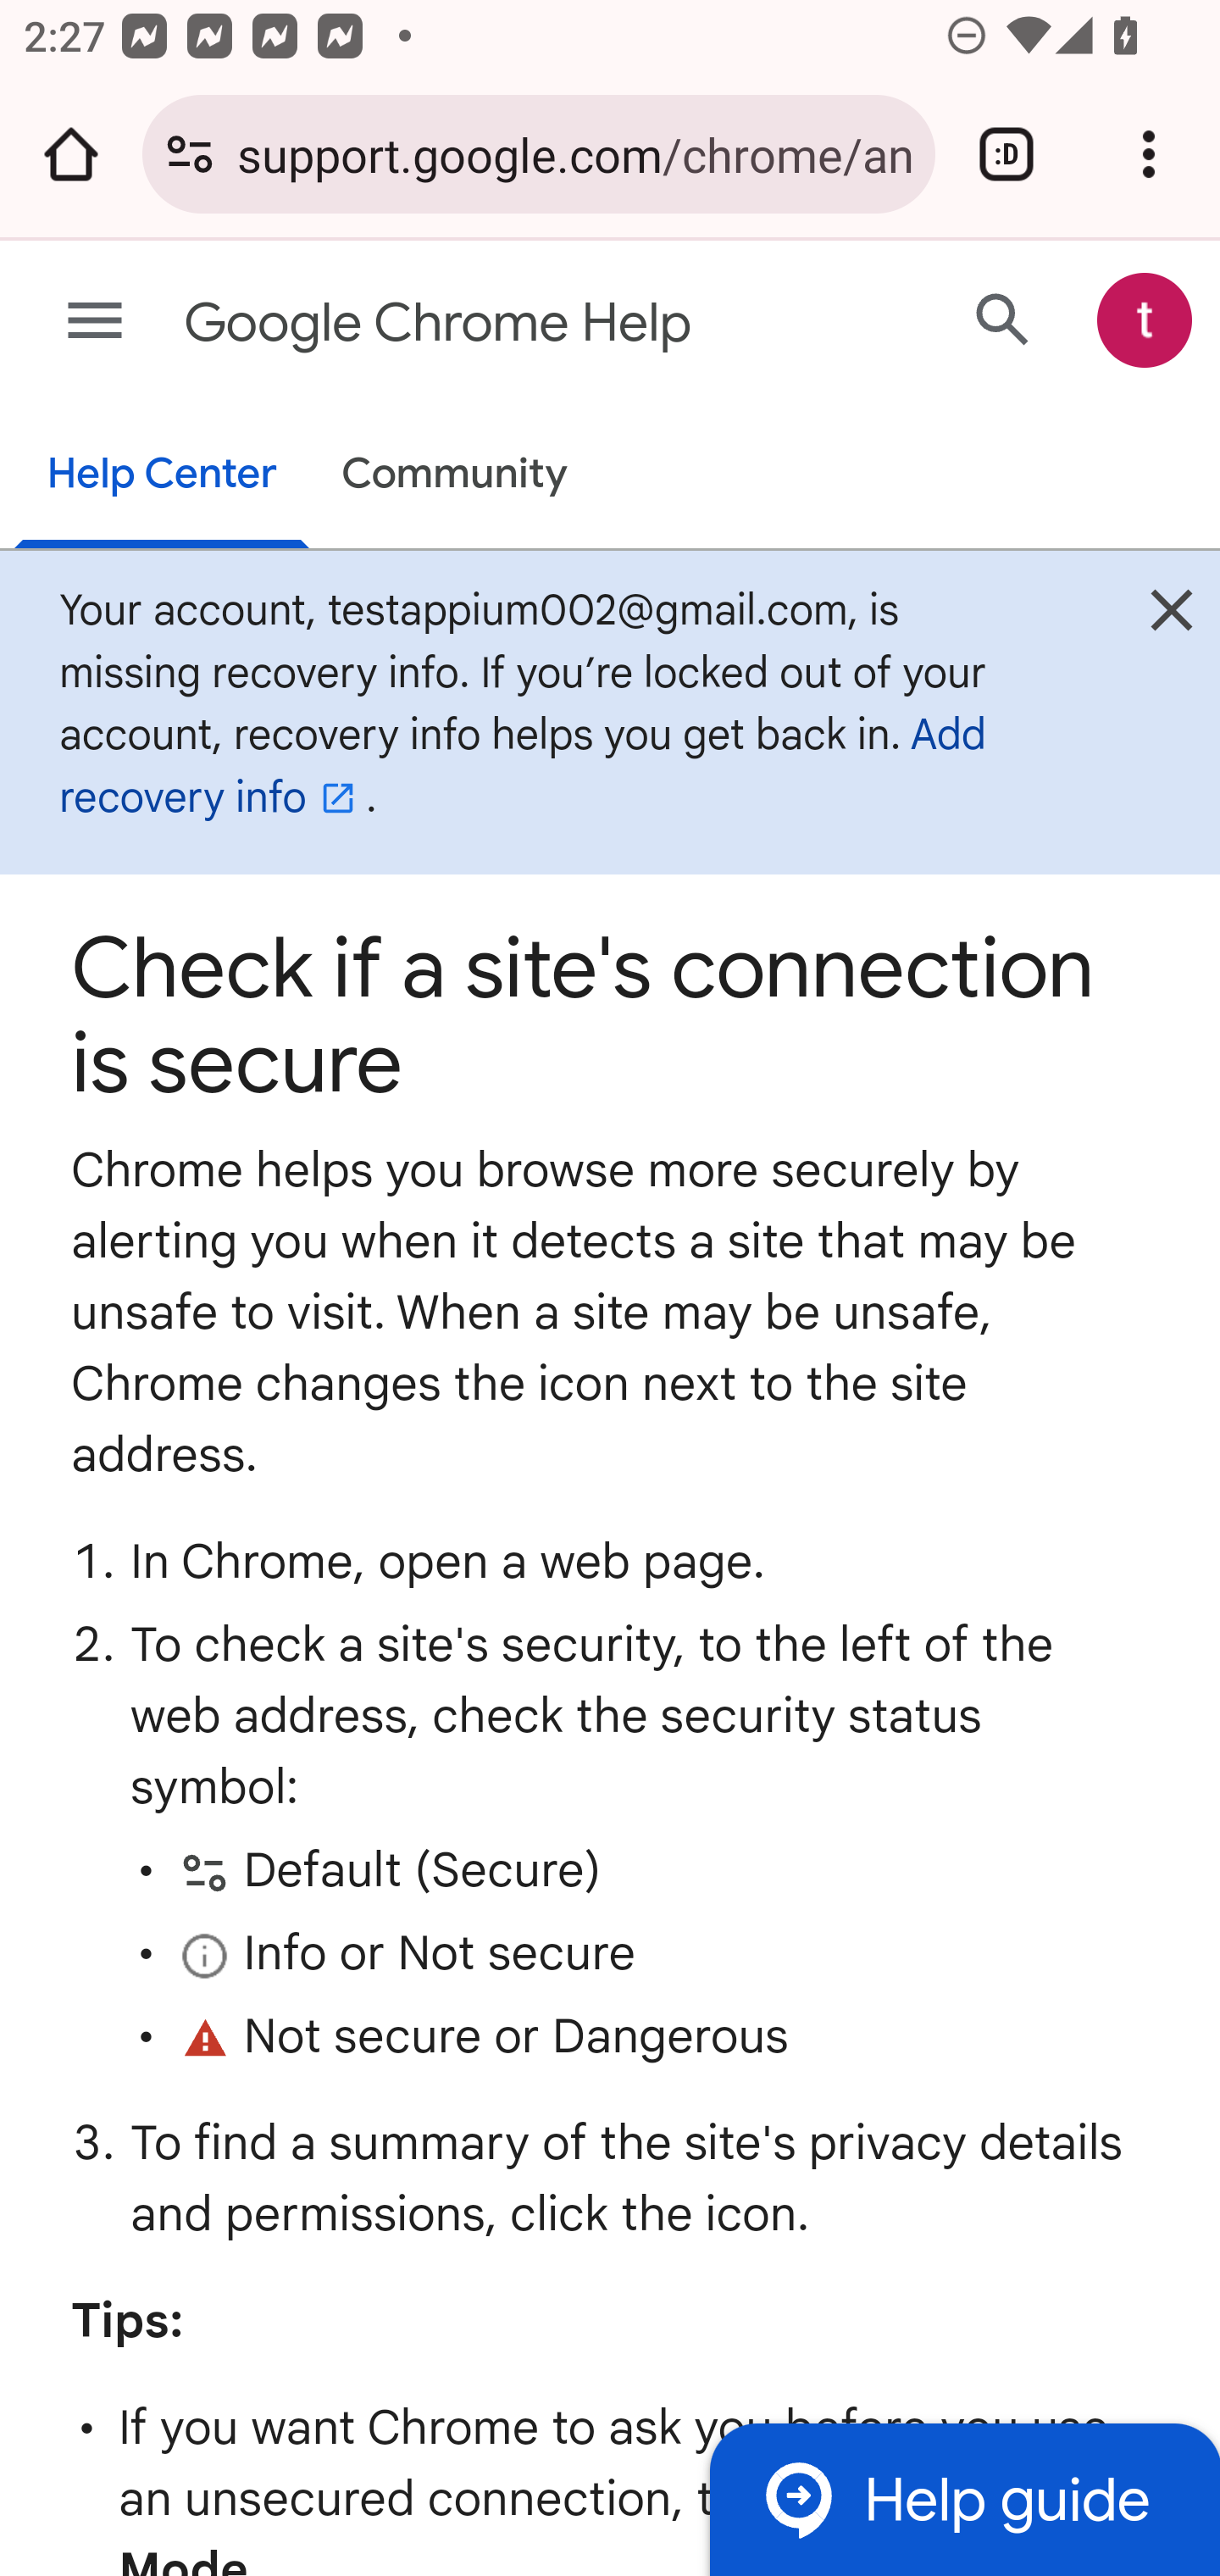 The image size is (1220, 2576). Describe the element at coordinates (95, 322) in the screenshot. I see `Main menu` at that location.